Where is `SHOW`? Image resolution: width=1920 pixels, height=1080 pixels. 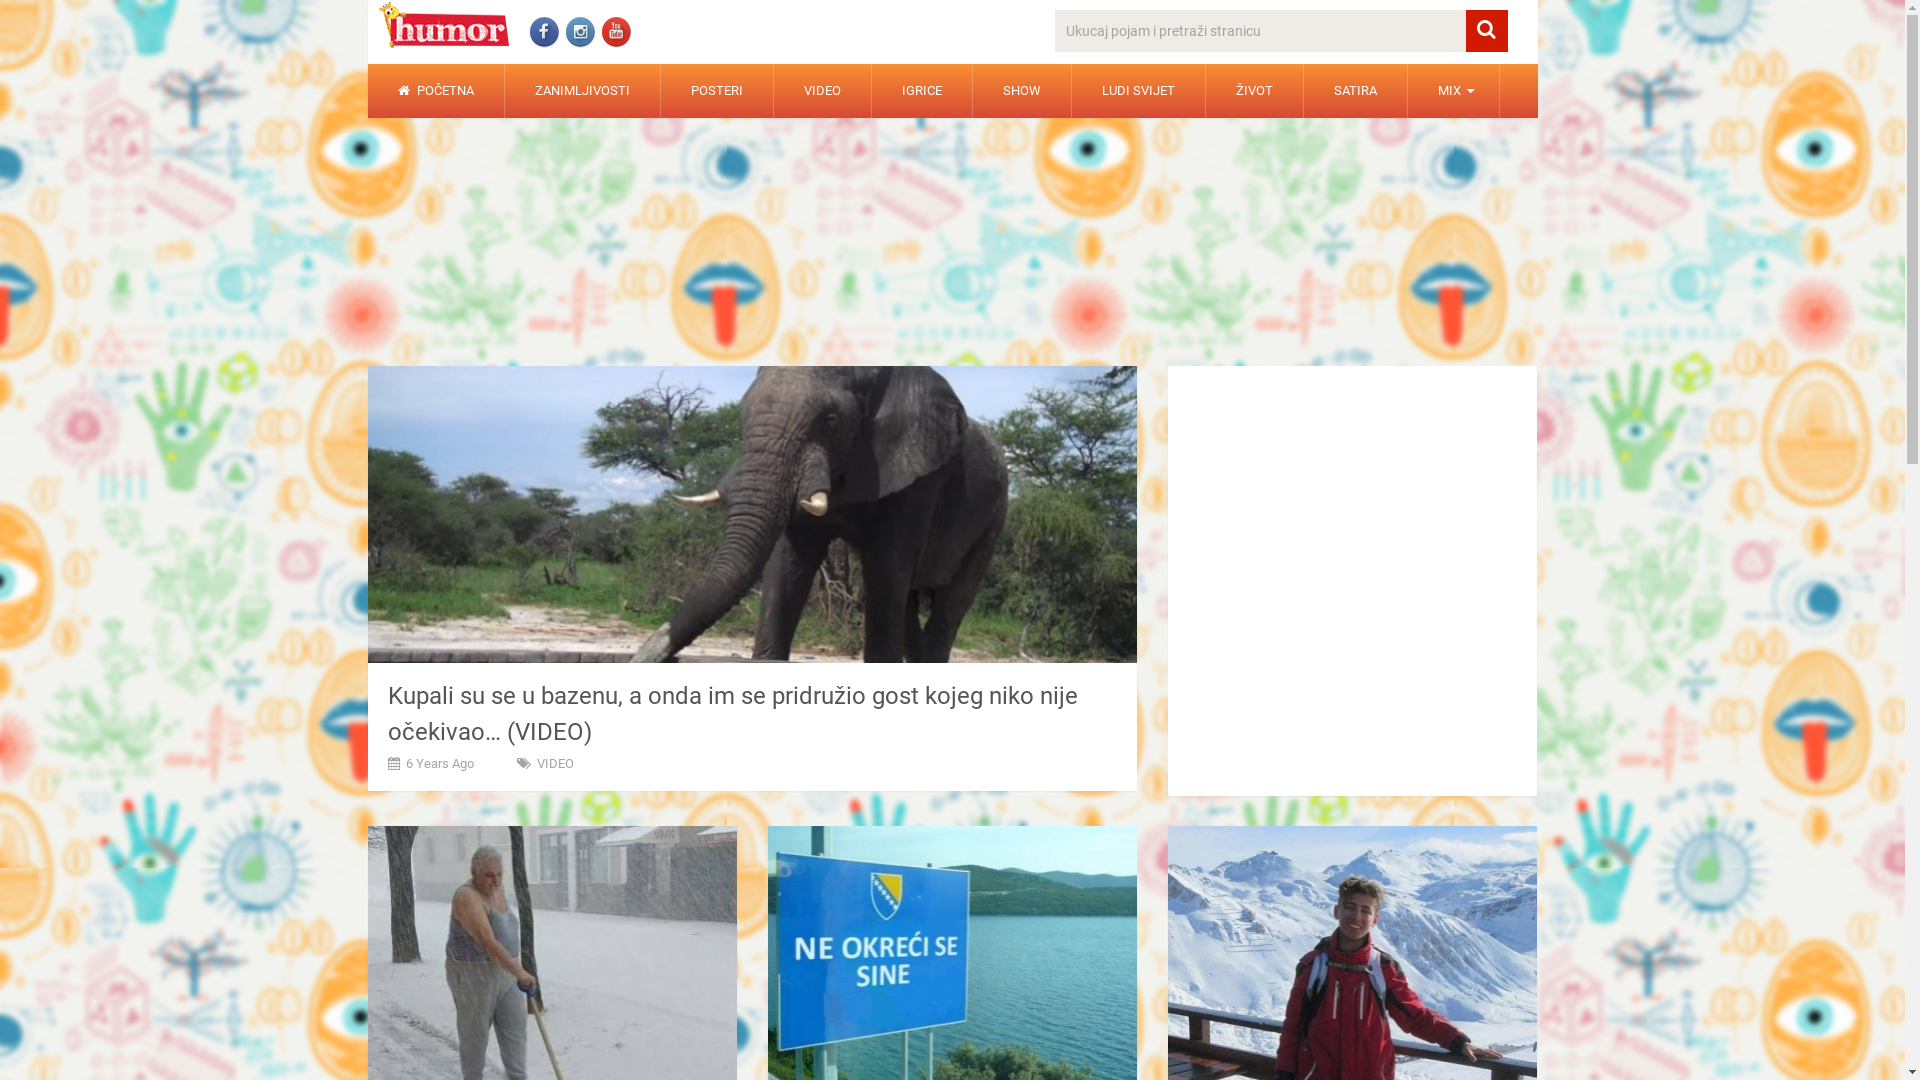 SHOW is located at coordinates (1021, 91).